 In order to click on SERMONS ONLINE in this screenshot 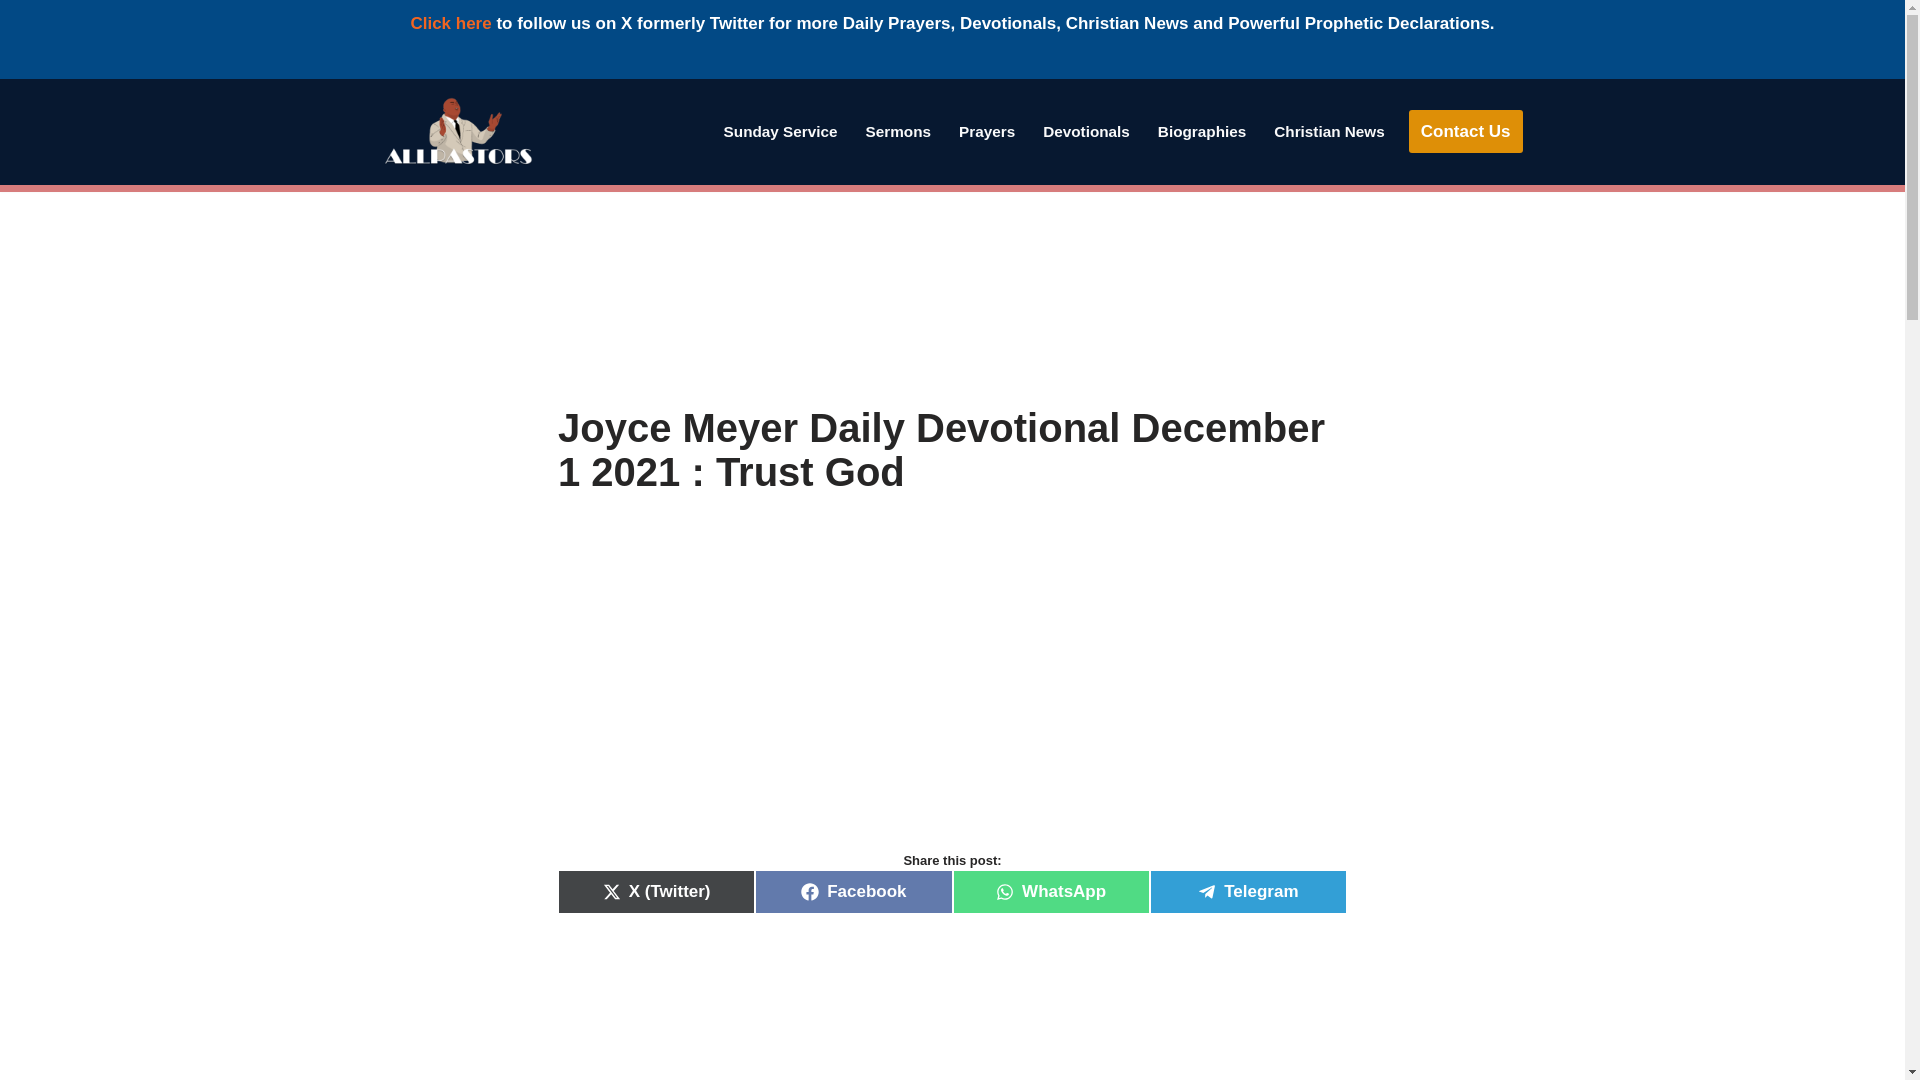, I will do `click(898, 130)`.